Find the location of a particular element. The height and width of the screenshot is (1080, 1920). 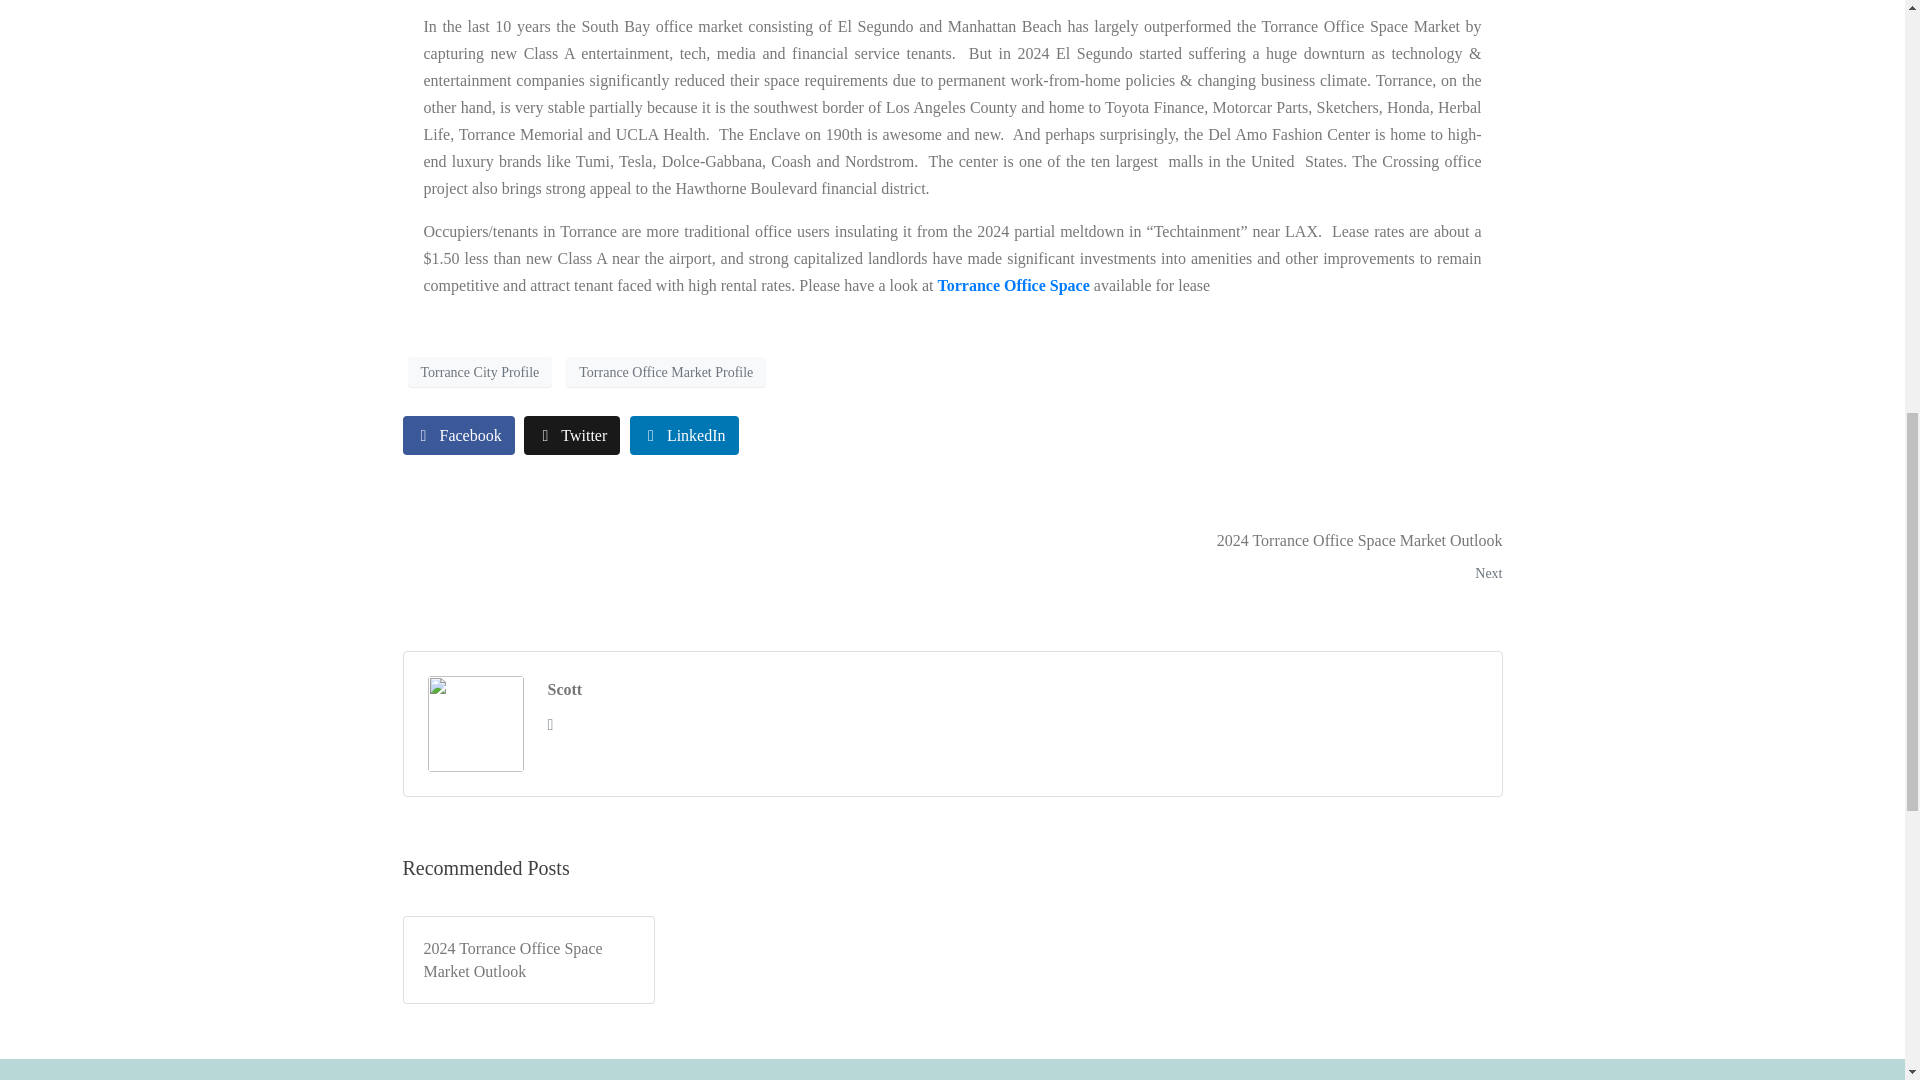

Torrance City Profile is located at coordinates (1014, 284).